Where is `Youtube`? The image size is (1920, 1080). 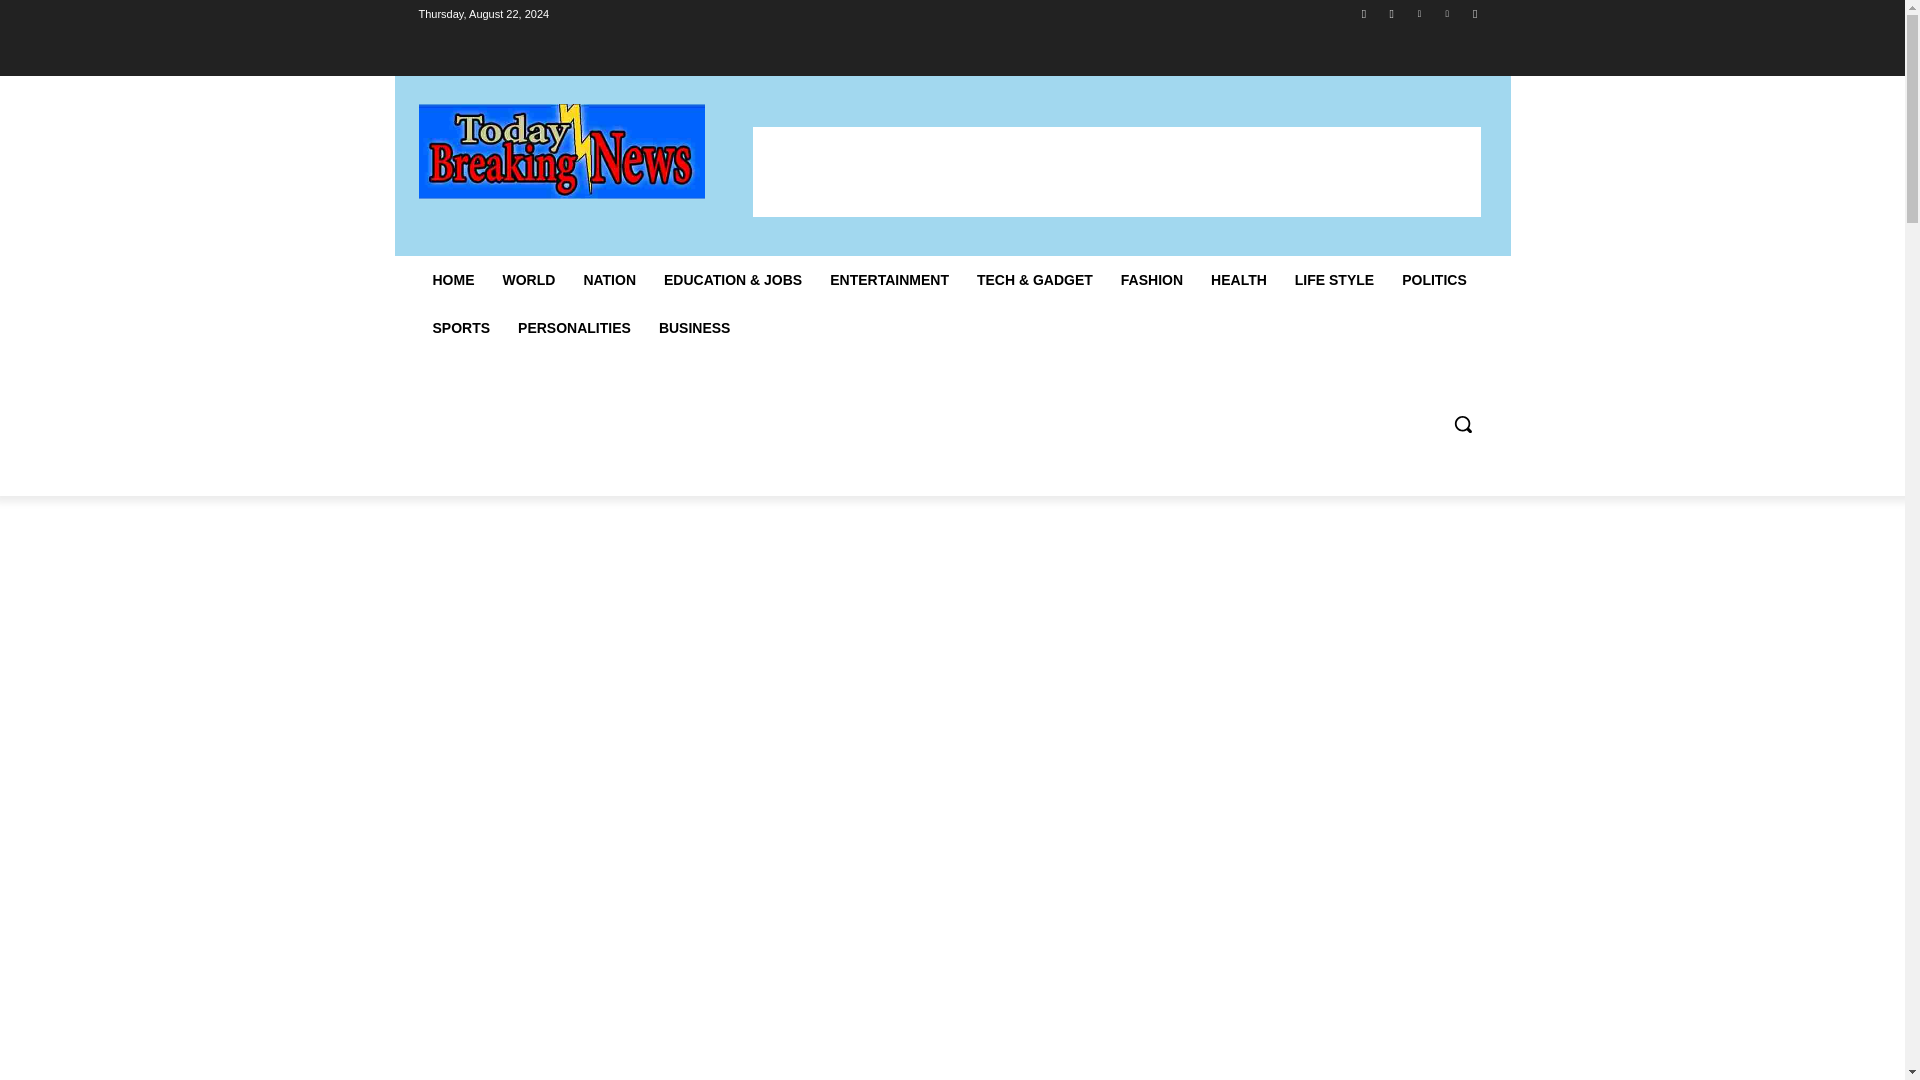
Youtube is located at coordinates (1474, 13).